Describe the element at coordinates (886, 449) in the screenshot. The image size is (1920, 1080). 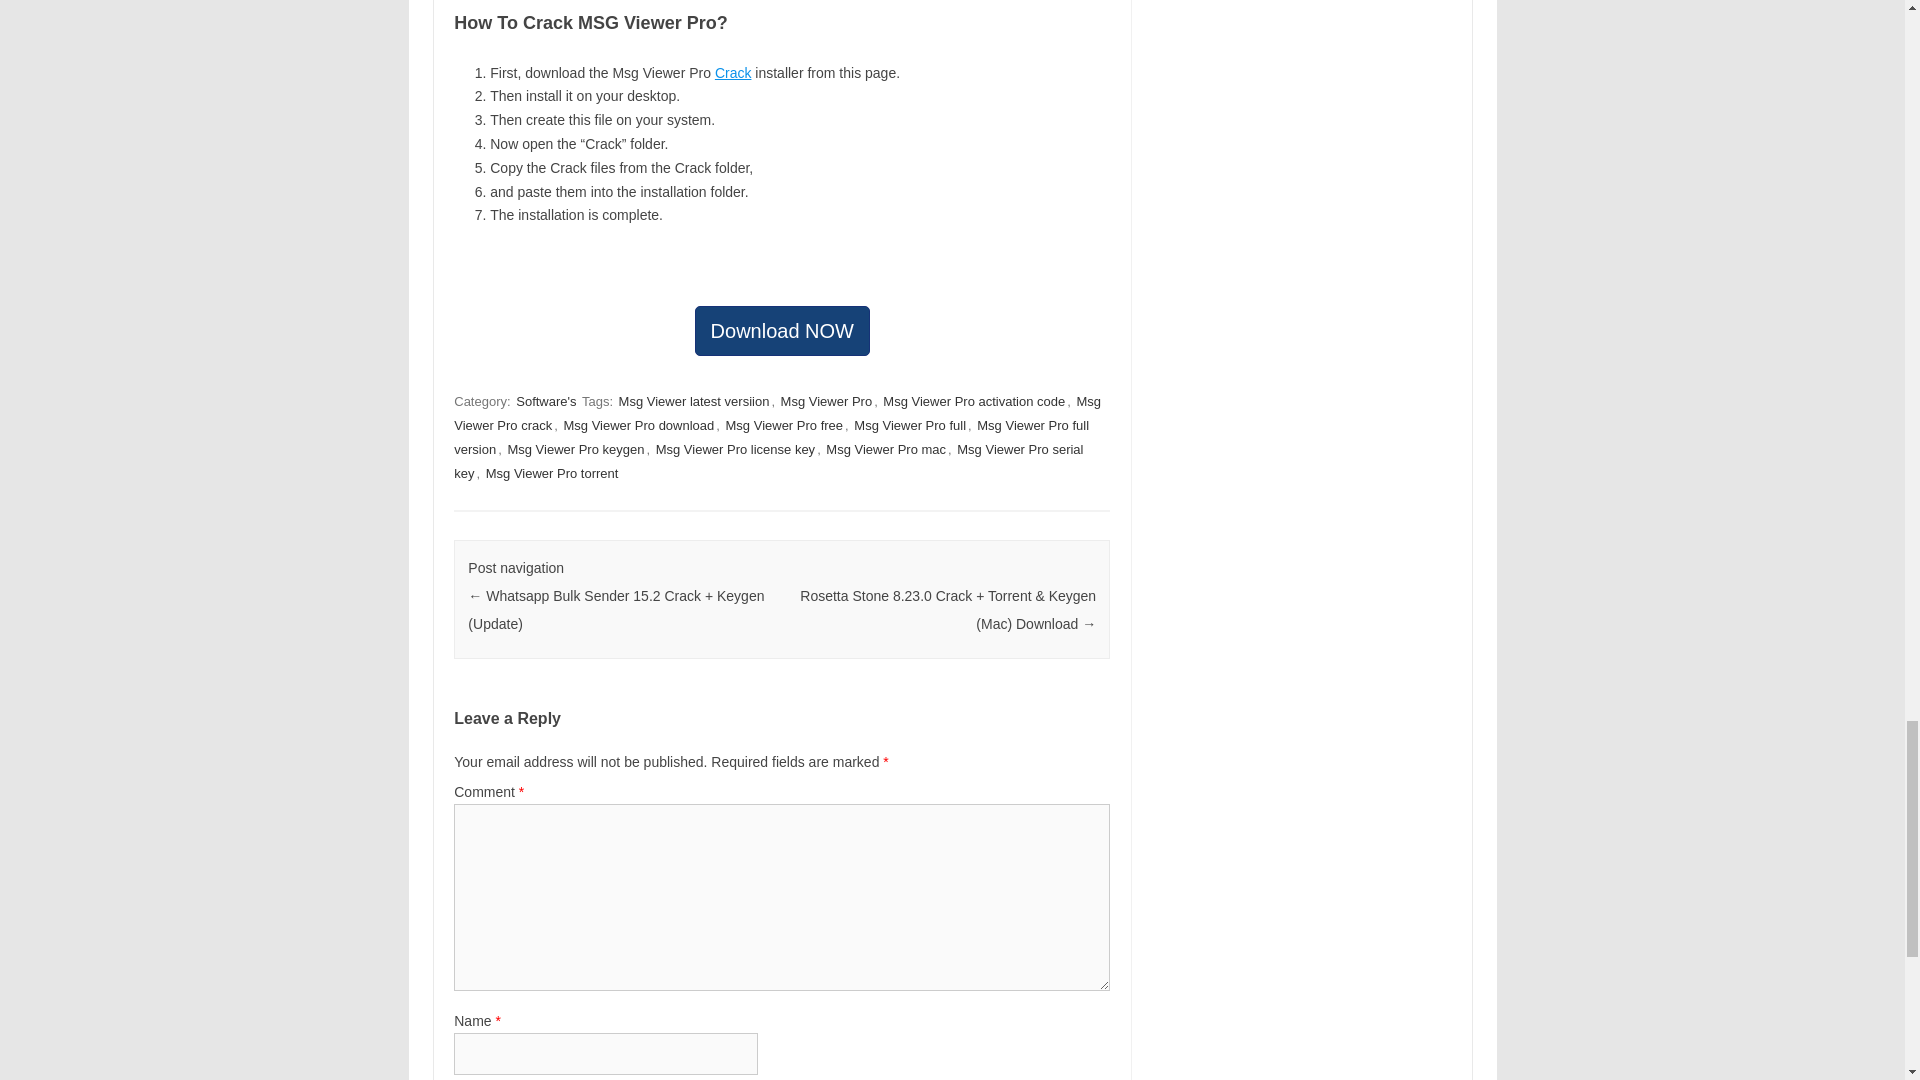
I see `Msg Viewer Pro mac` at that location.